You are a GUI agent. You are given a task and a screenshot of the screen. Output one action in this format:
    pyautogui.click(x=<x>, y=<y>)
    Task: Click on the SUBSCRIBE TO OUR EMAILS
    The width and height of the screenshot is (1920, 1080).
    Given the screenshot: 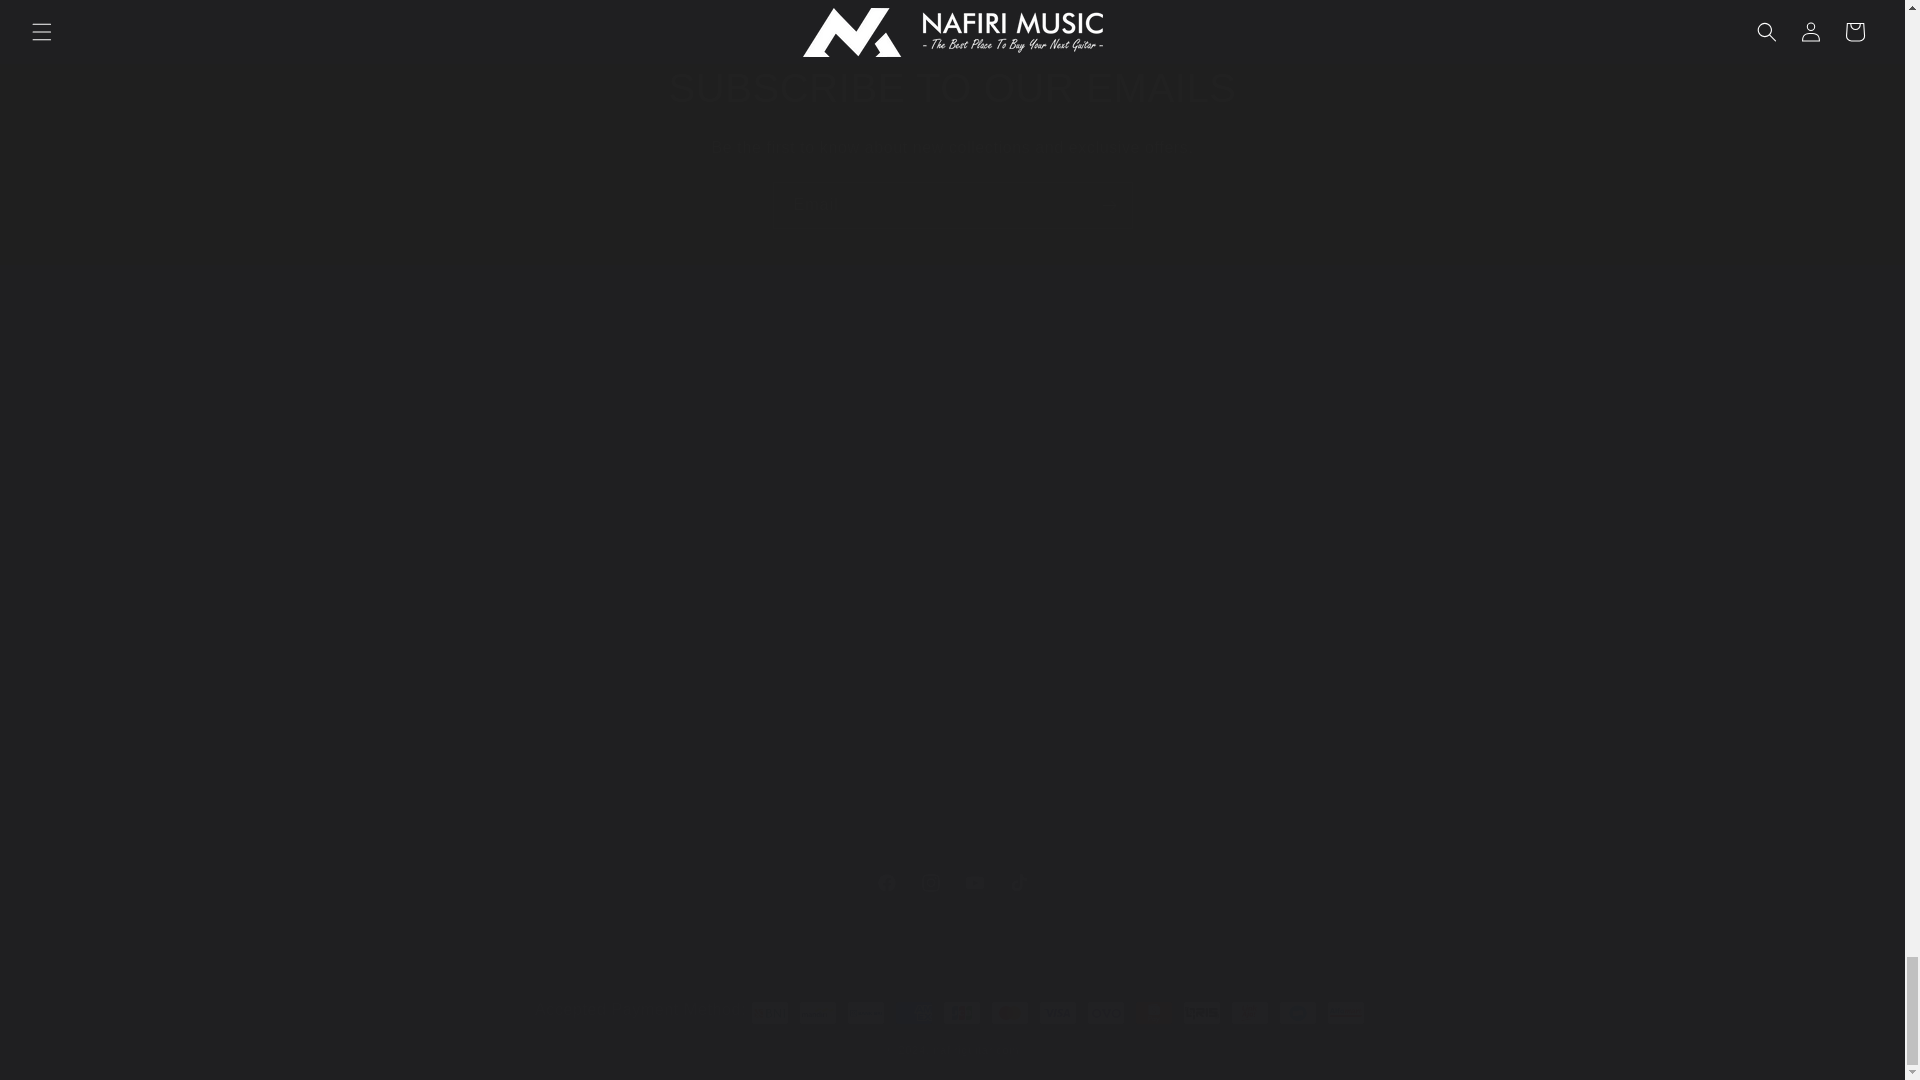 What is the action you would take?
    pyautogui.click(x=951, y=882)
    